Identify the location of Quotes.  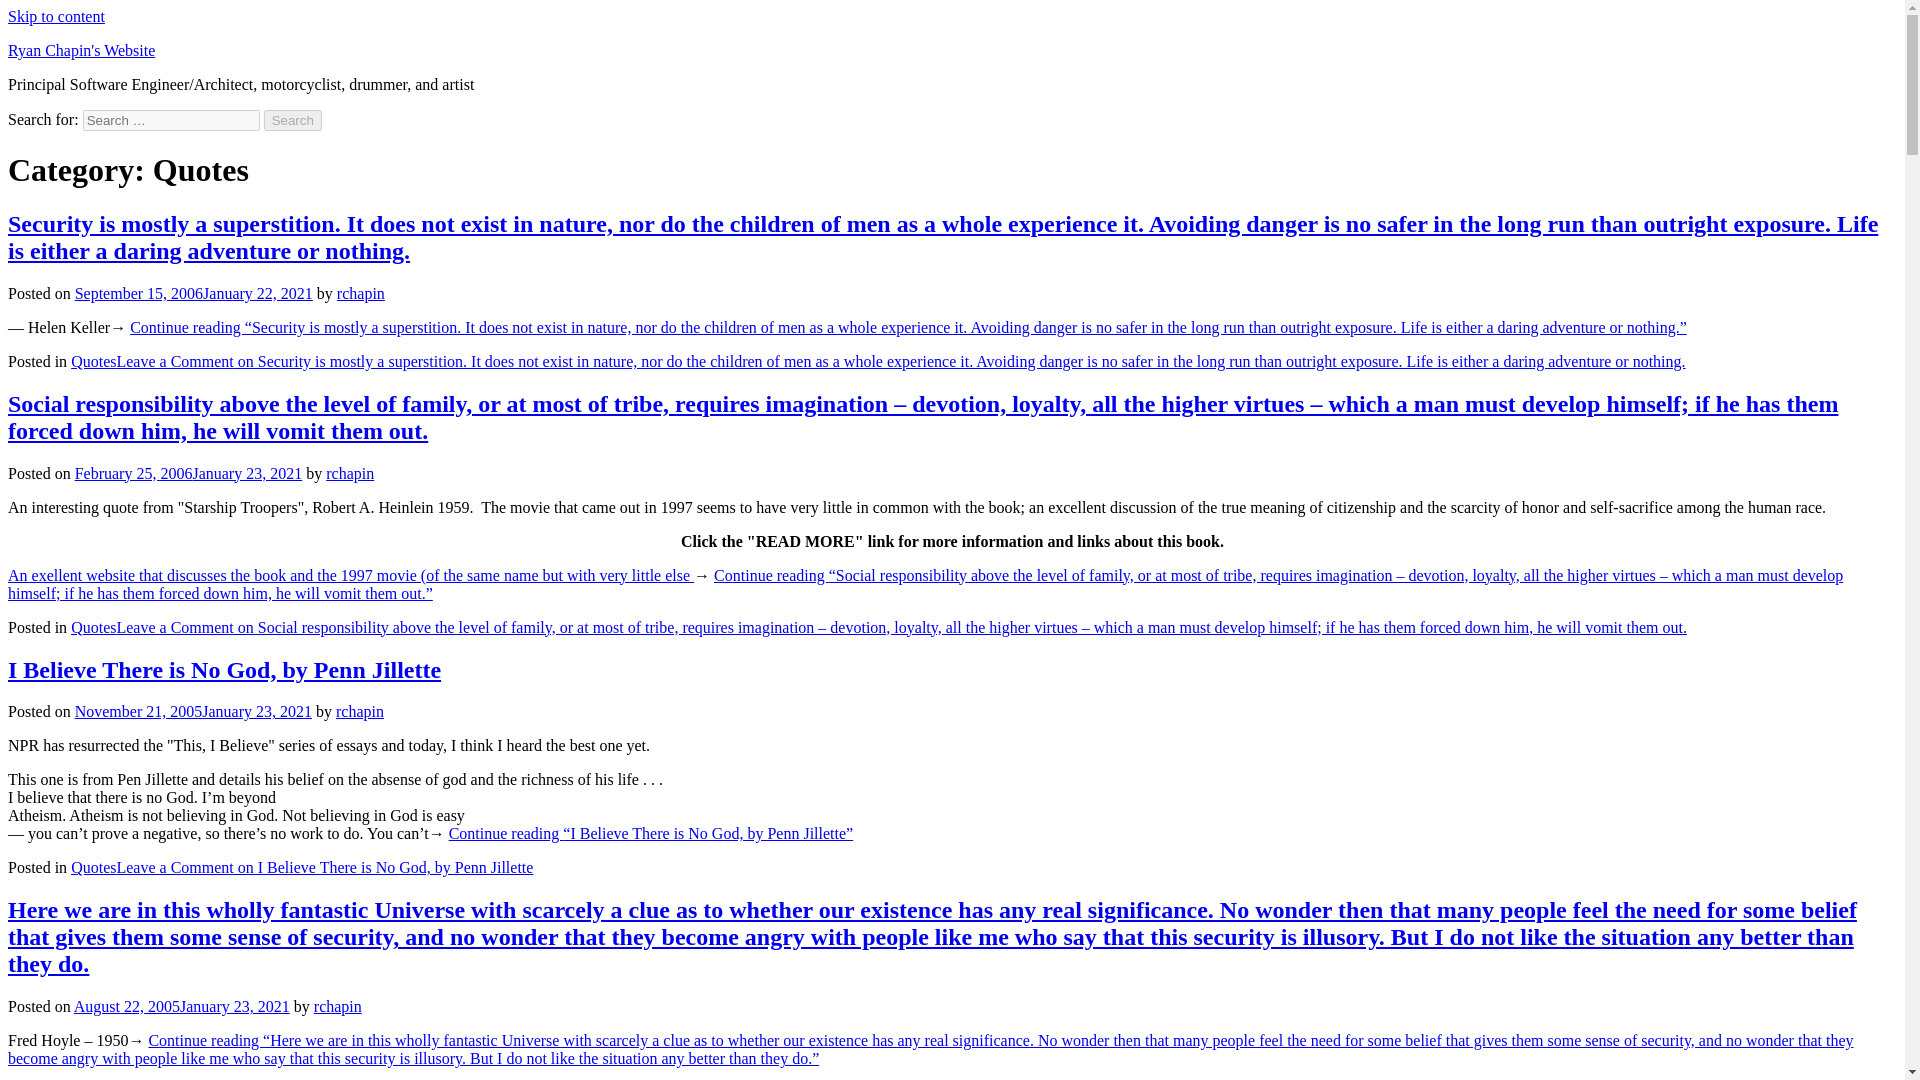
(93, 627).